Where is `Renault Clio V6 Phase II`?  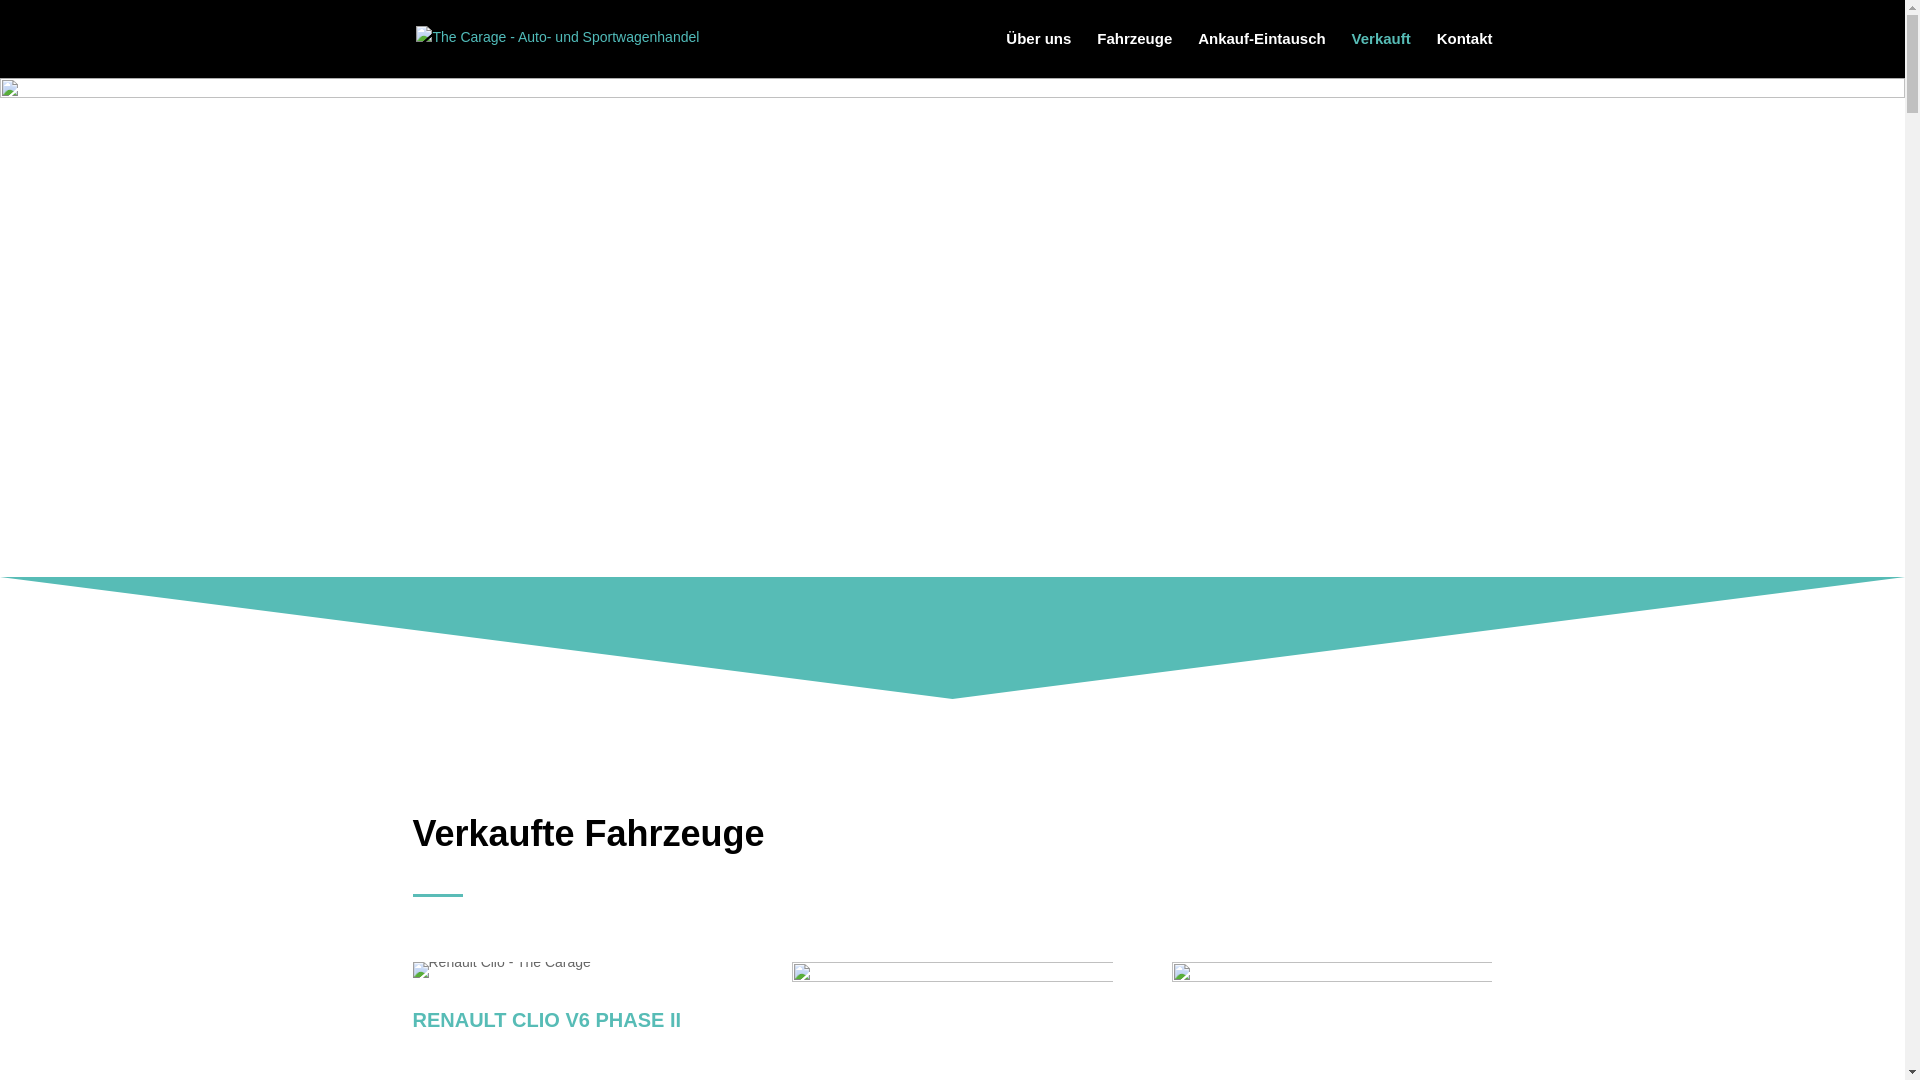
Renault Clio V6 Phase II is located at coordinates (501, 970).